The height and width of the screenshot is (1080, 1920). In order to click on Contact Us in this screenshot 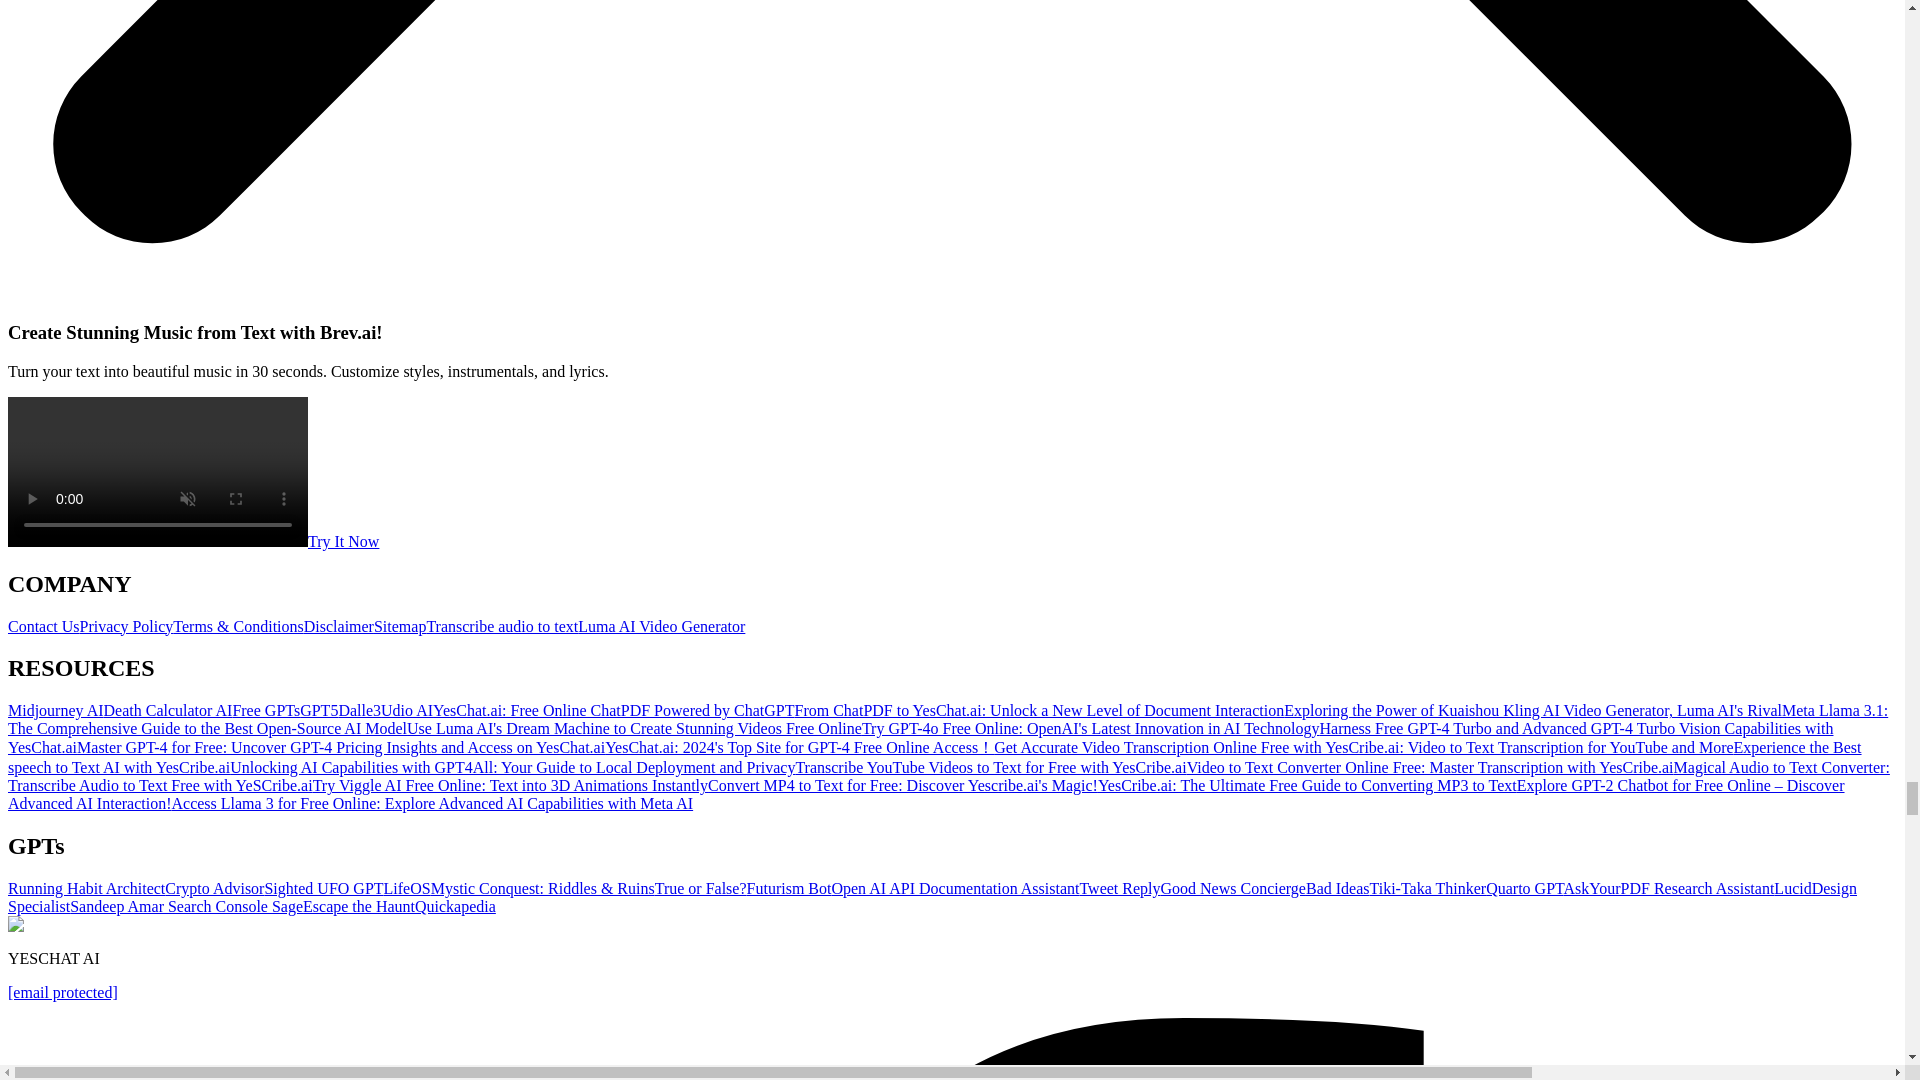, I will do `click(44, 626)`.